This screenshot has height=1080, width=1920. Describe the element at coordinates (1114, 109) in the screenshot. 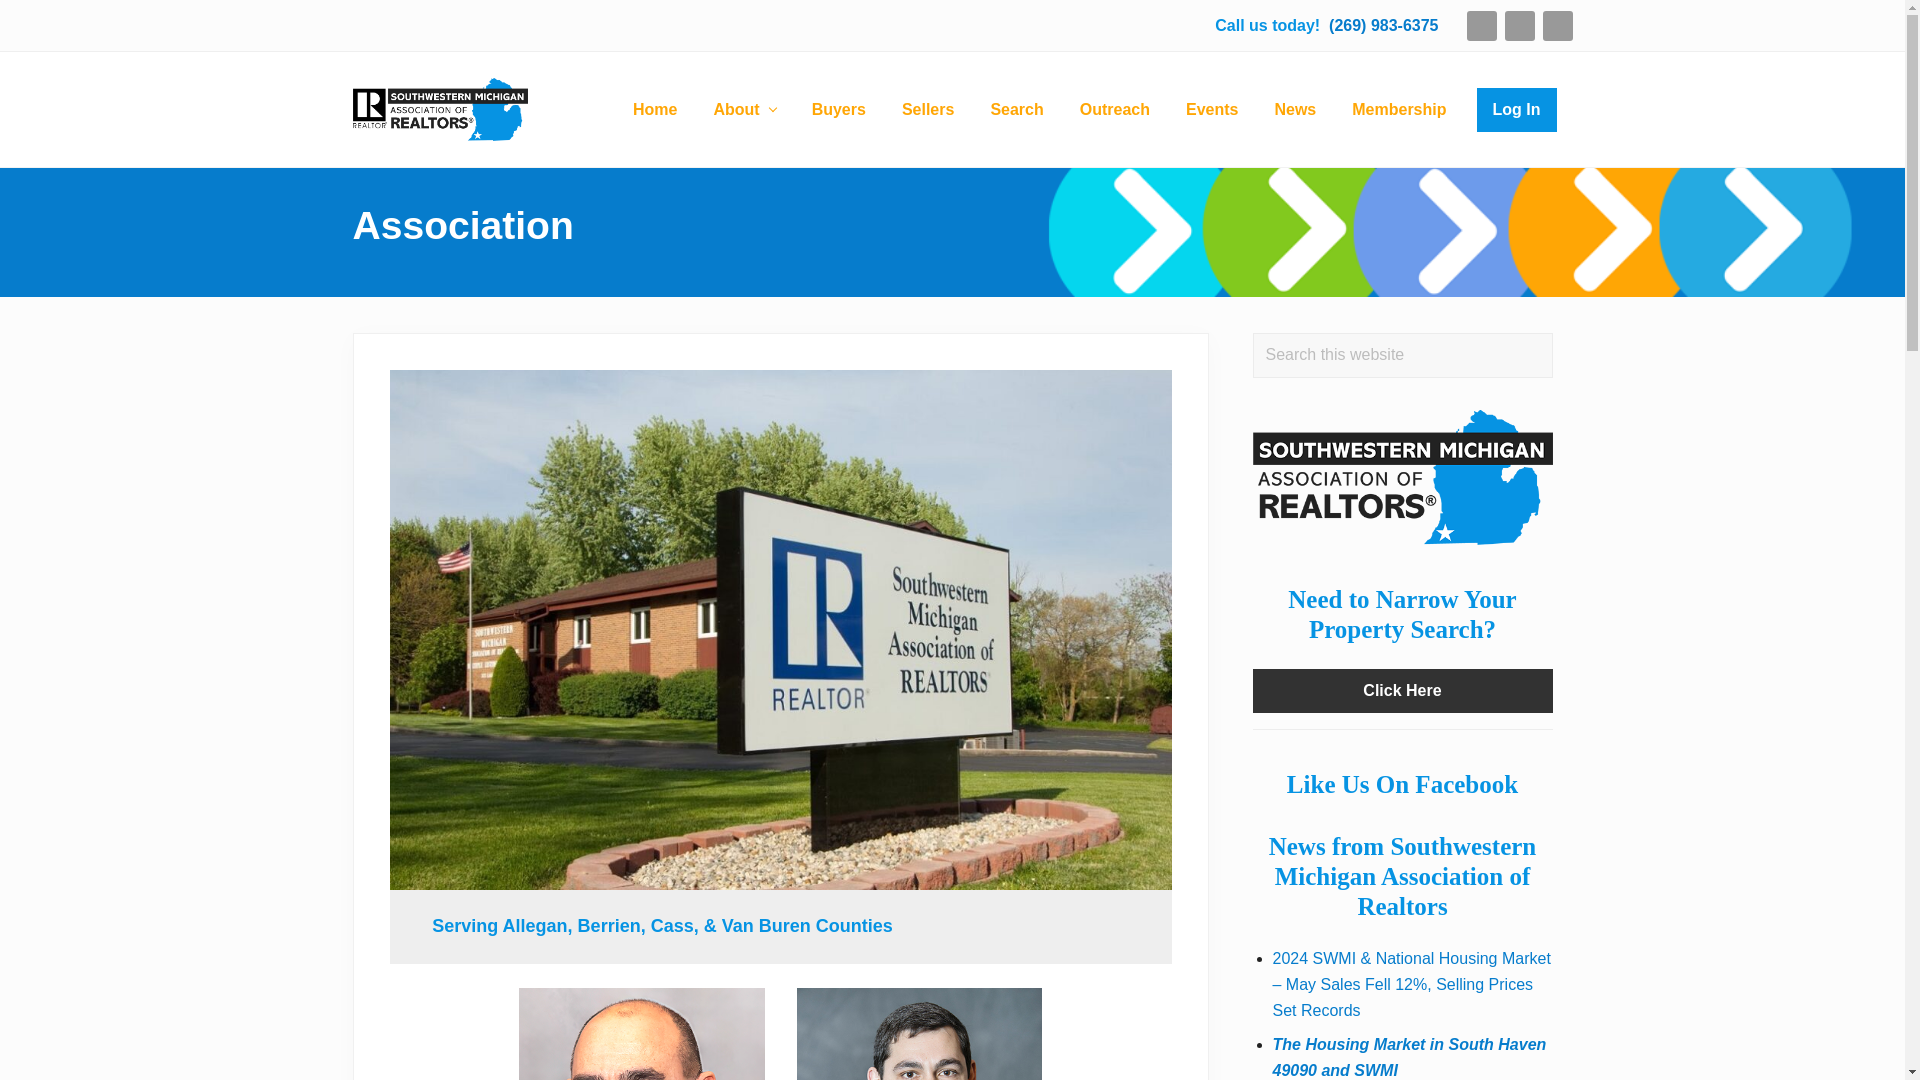

I see `Outreach` at that location.